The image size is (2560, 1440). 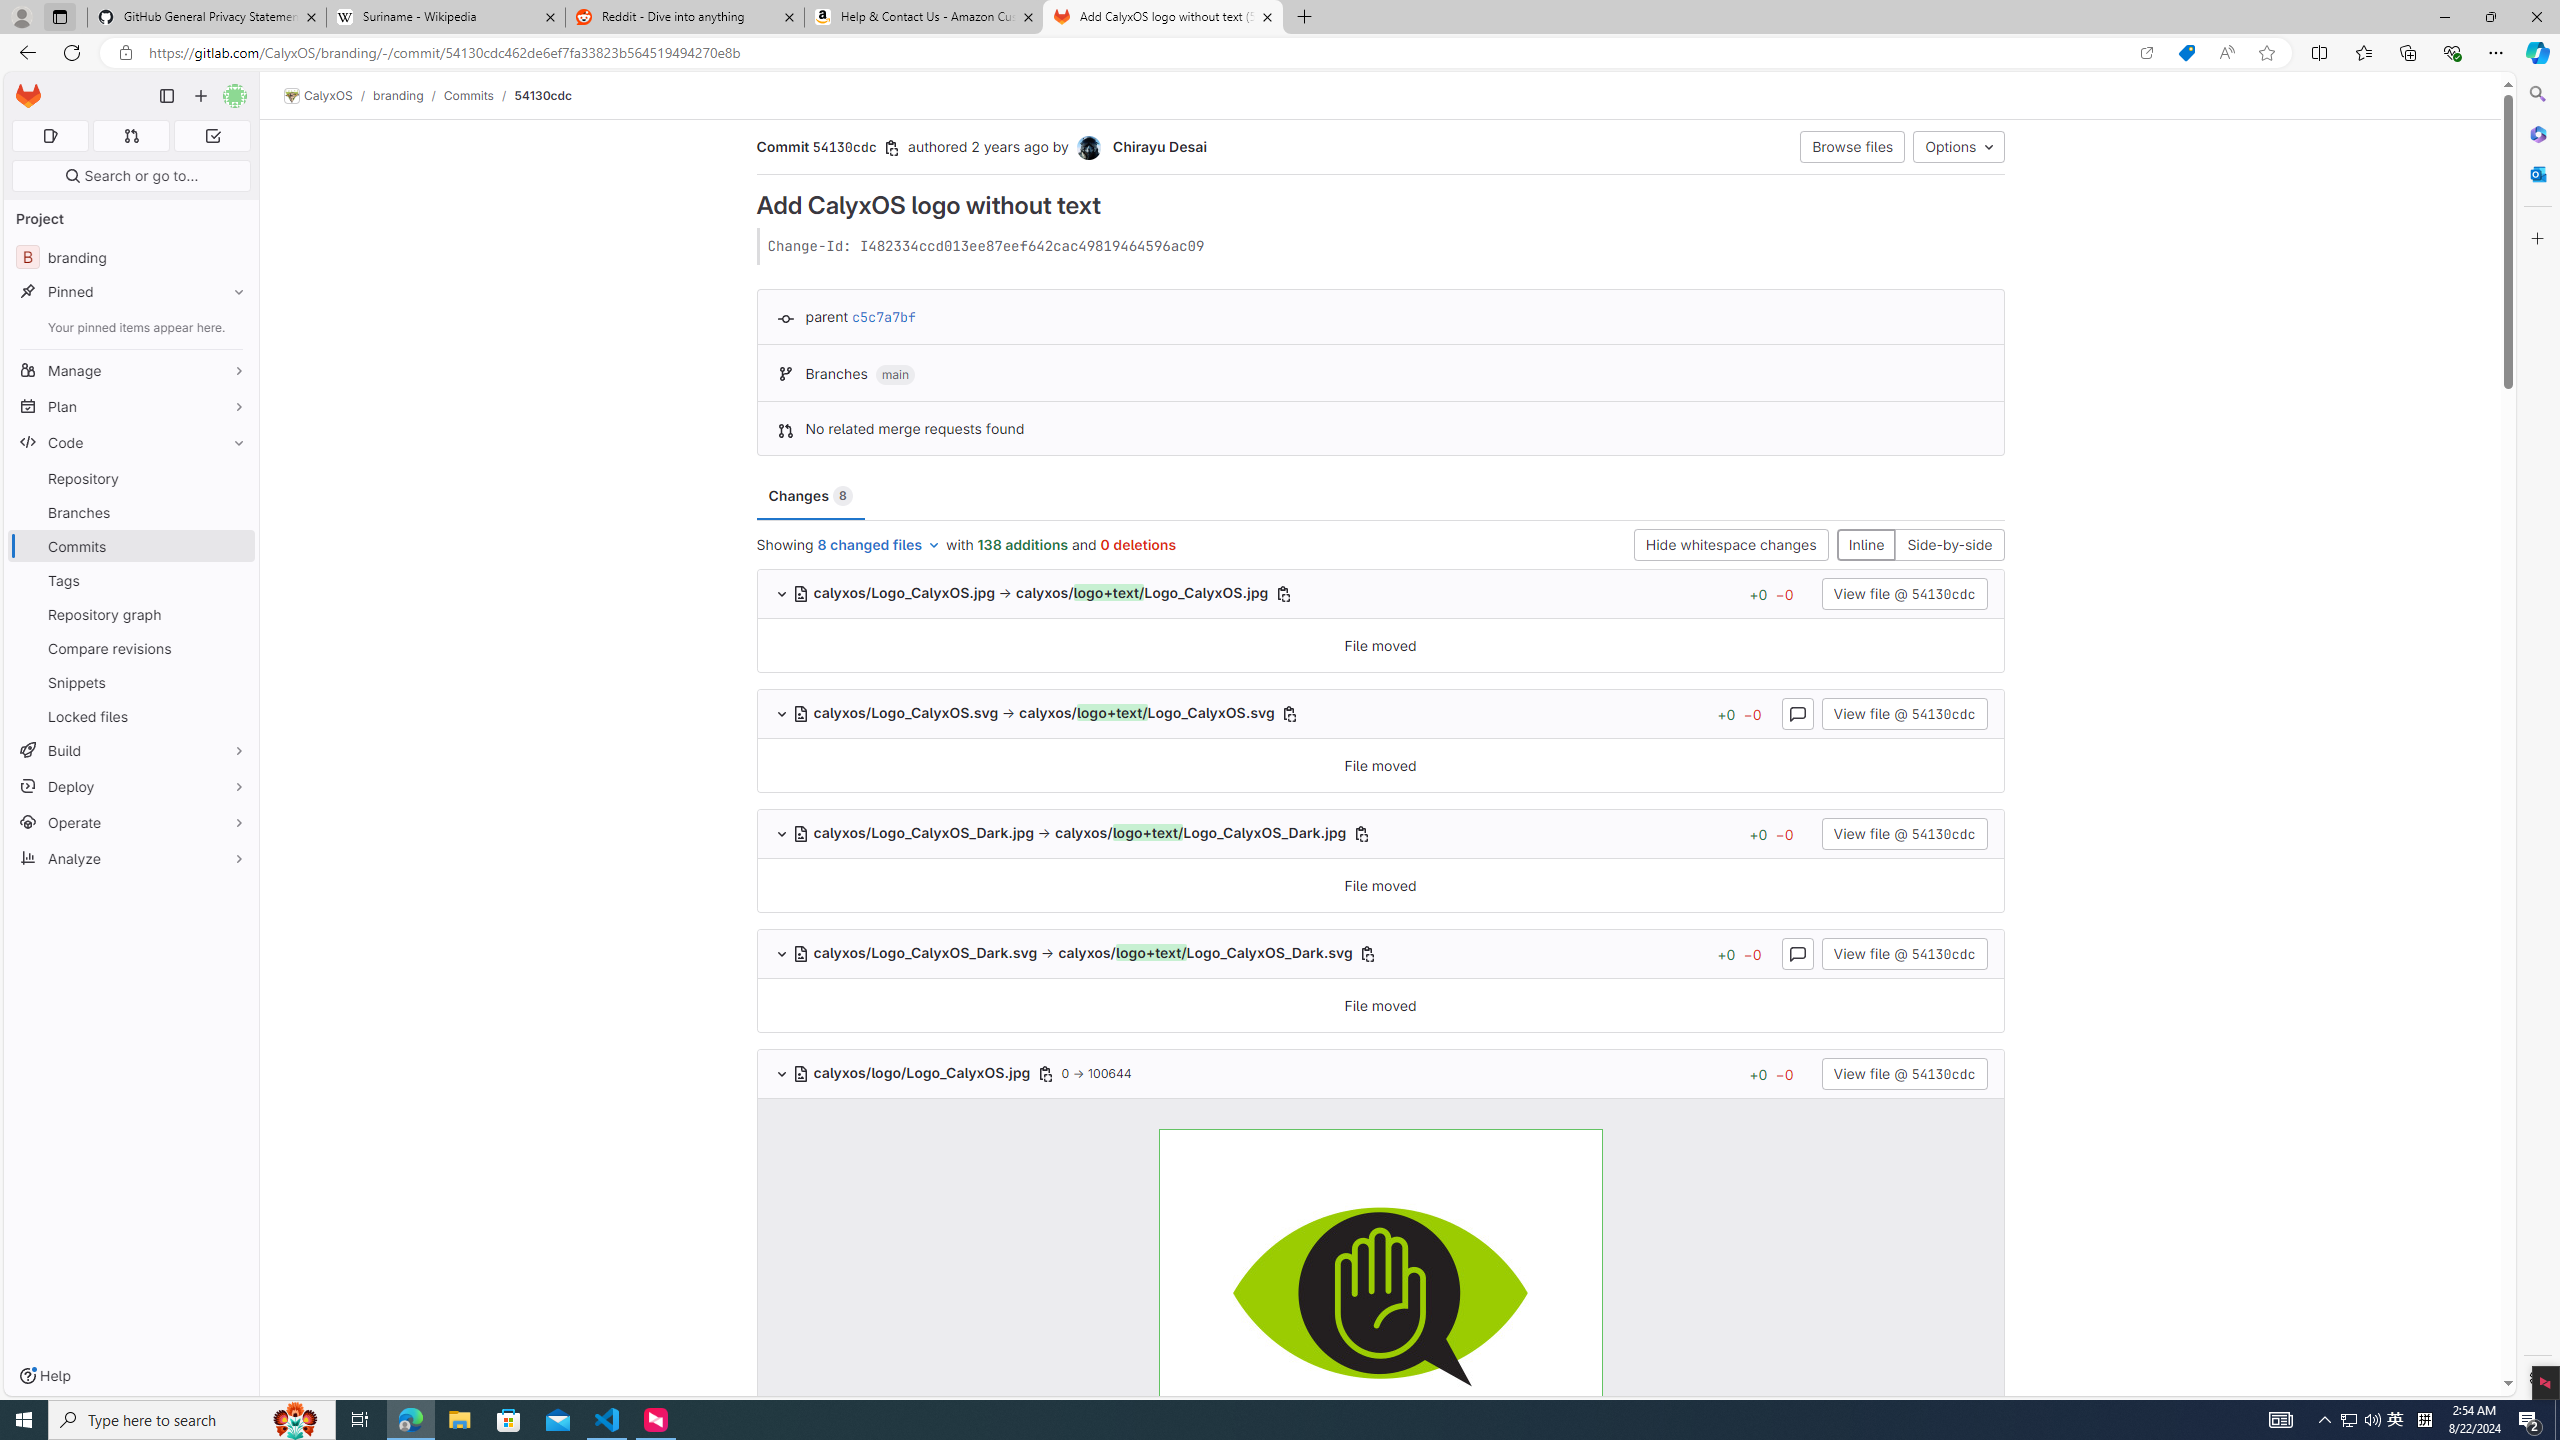 I want to click on Repository graph, so click(x=132, y=614).